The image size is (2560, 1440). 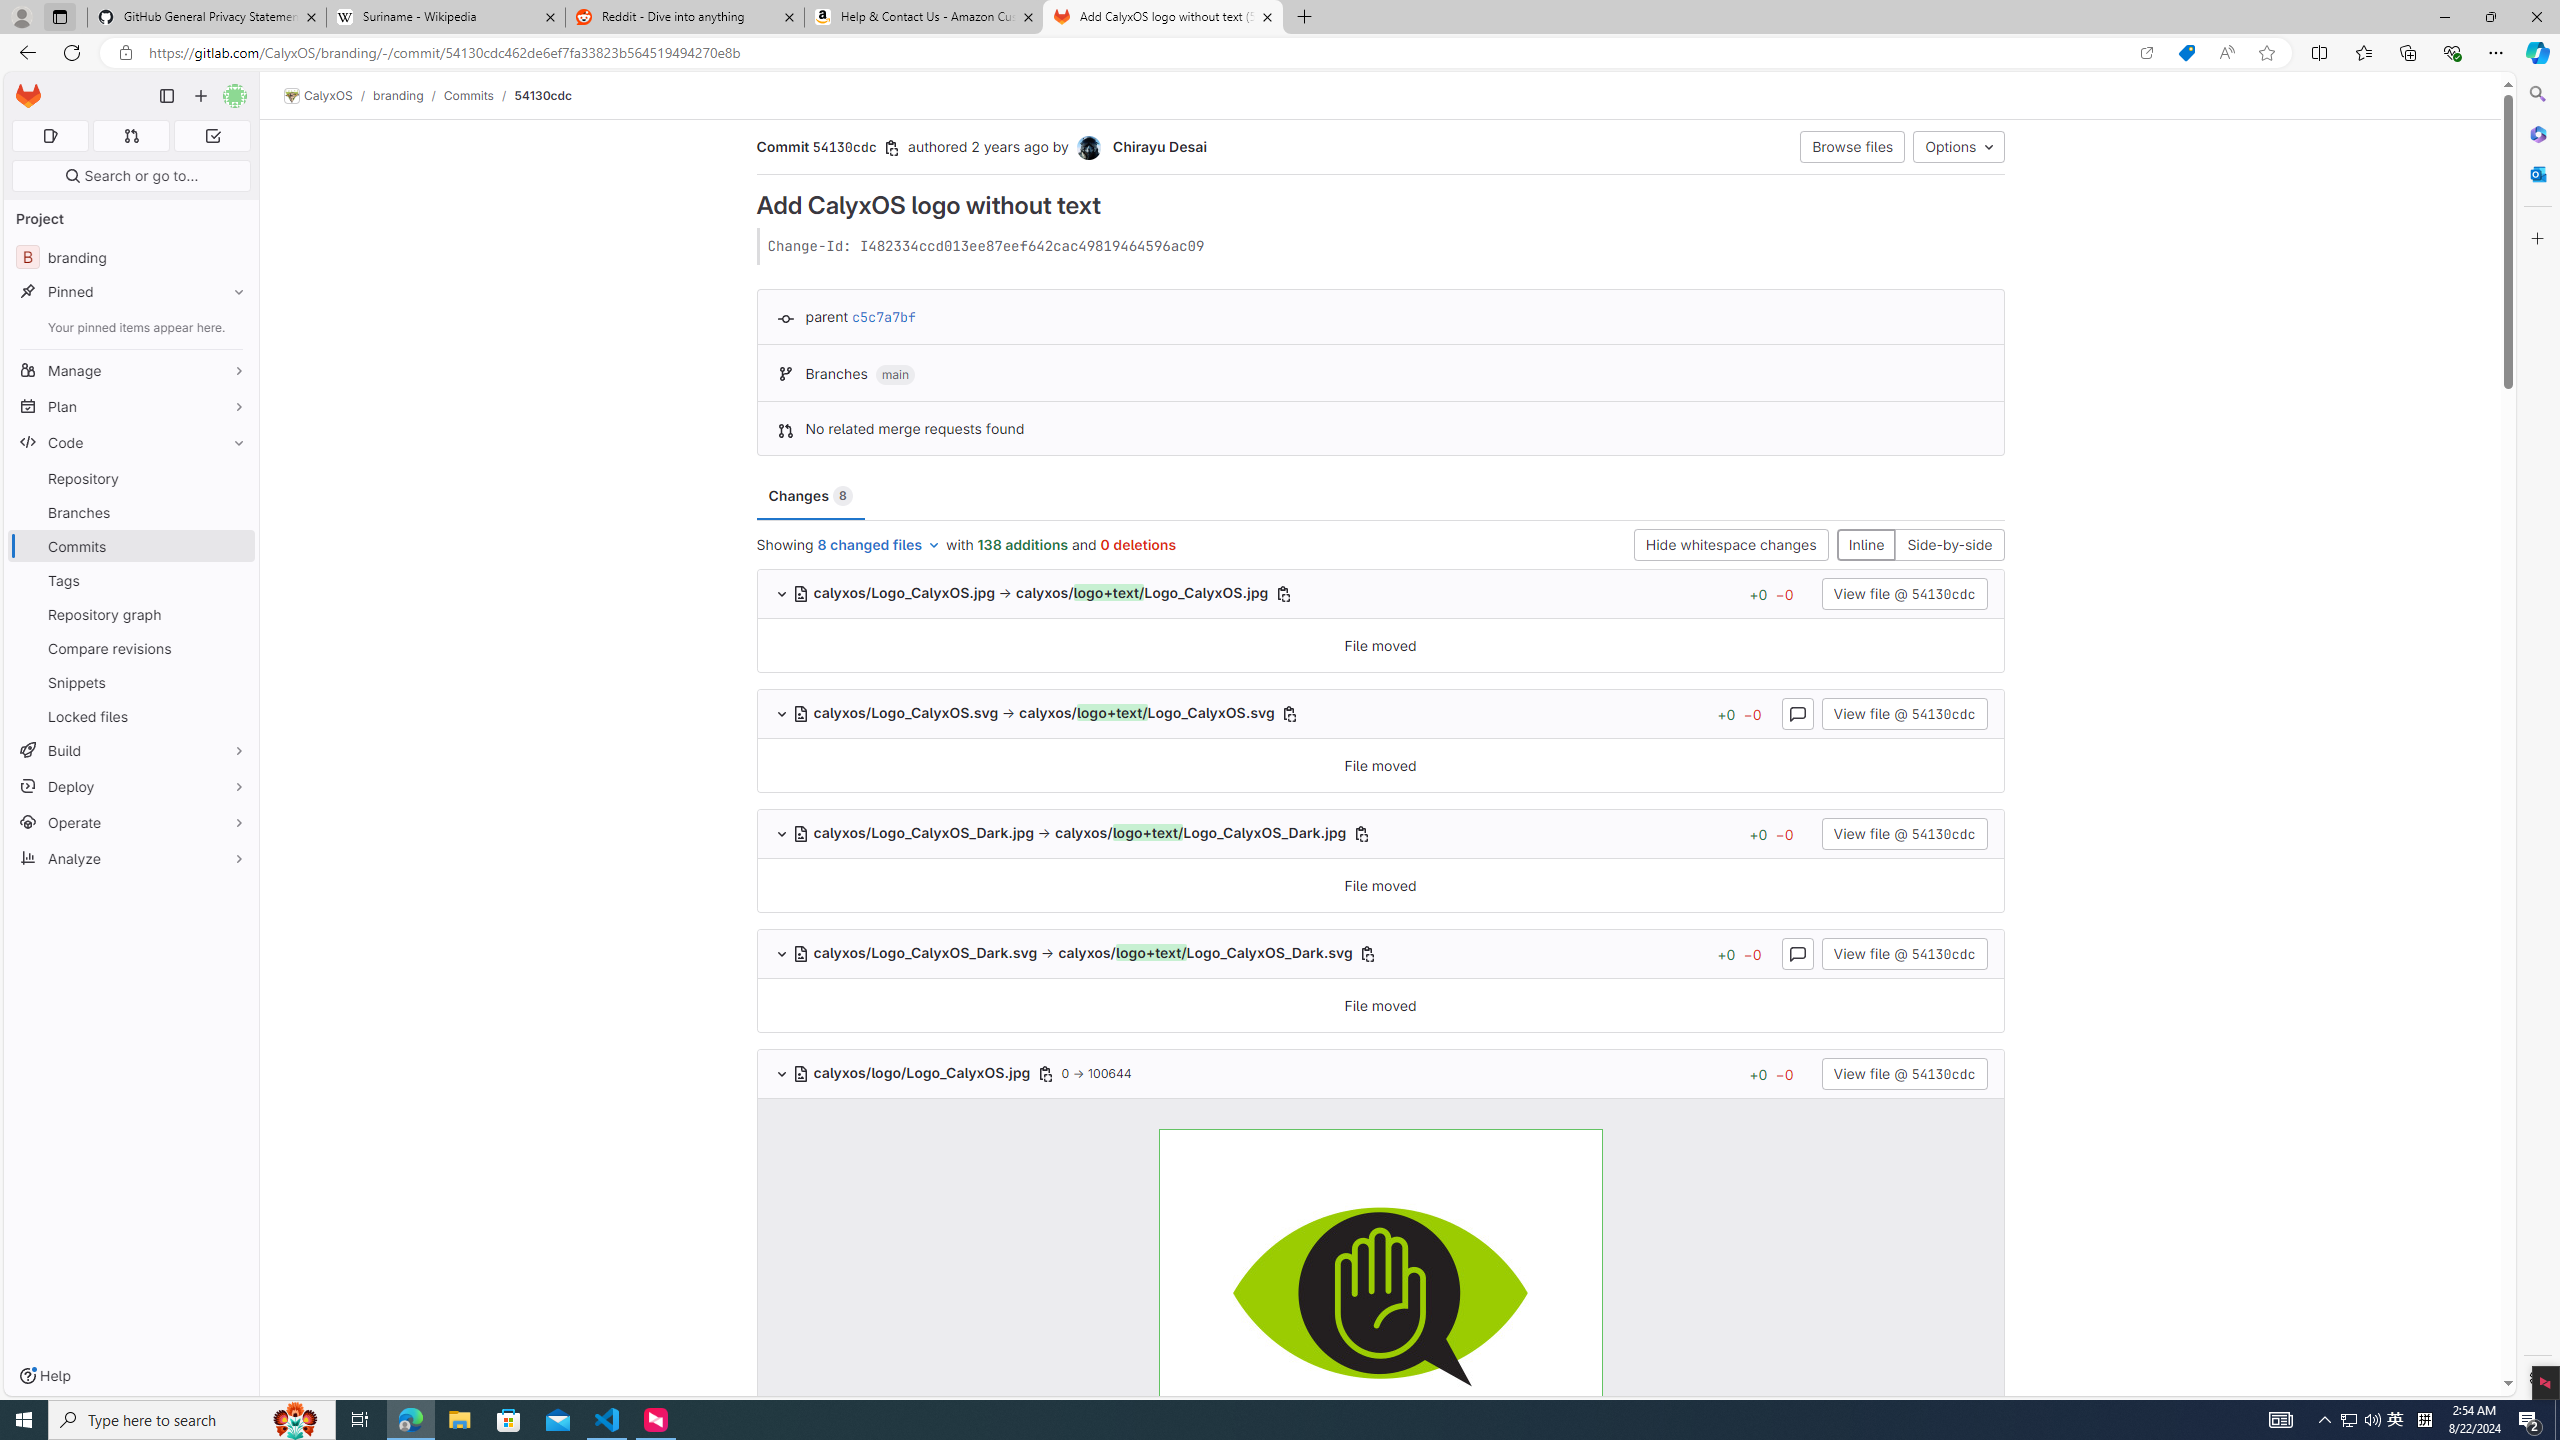 I want to click on Repository graph, so click(x=132, y=614).